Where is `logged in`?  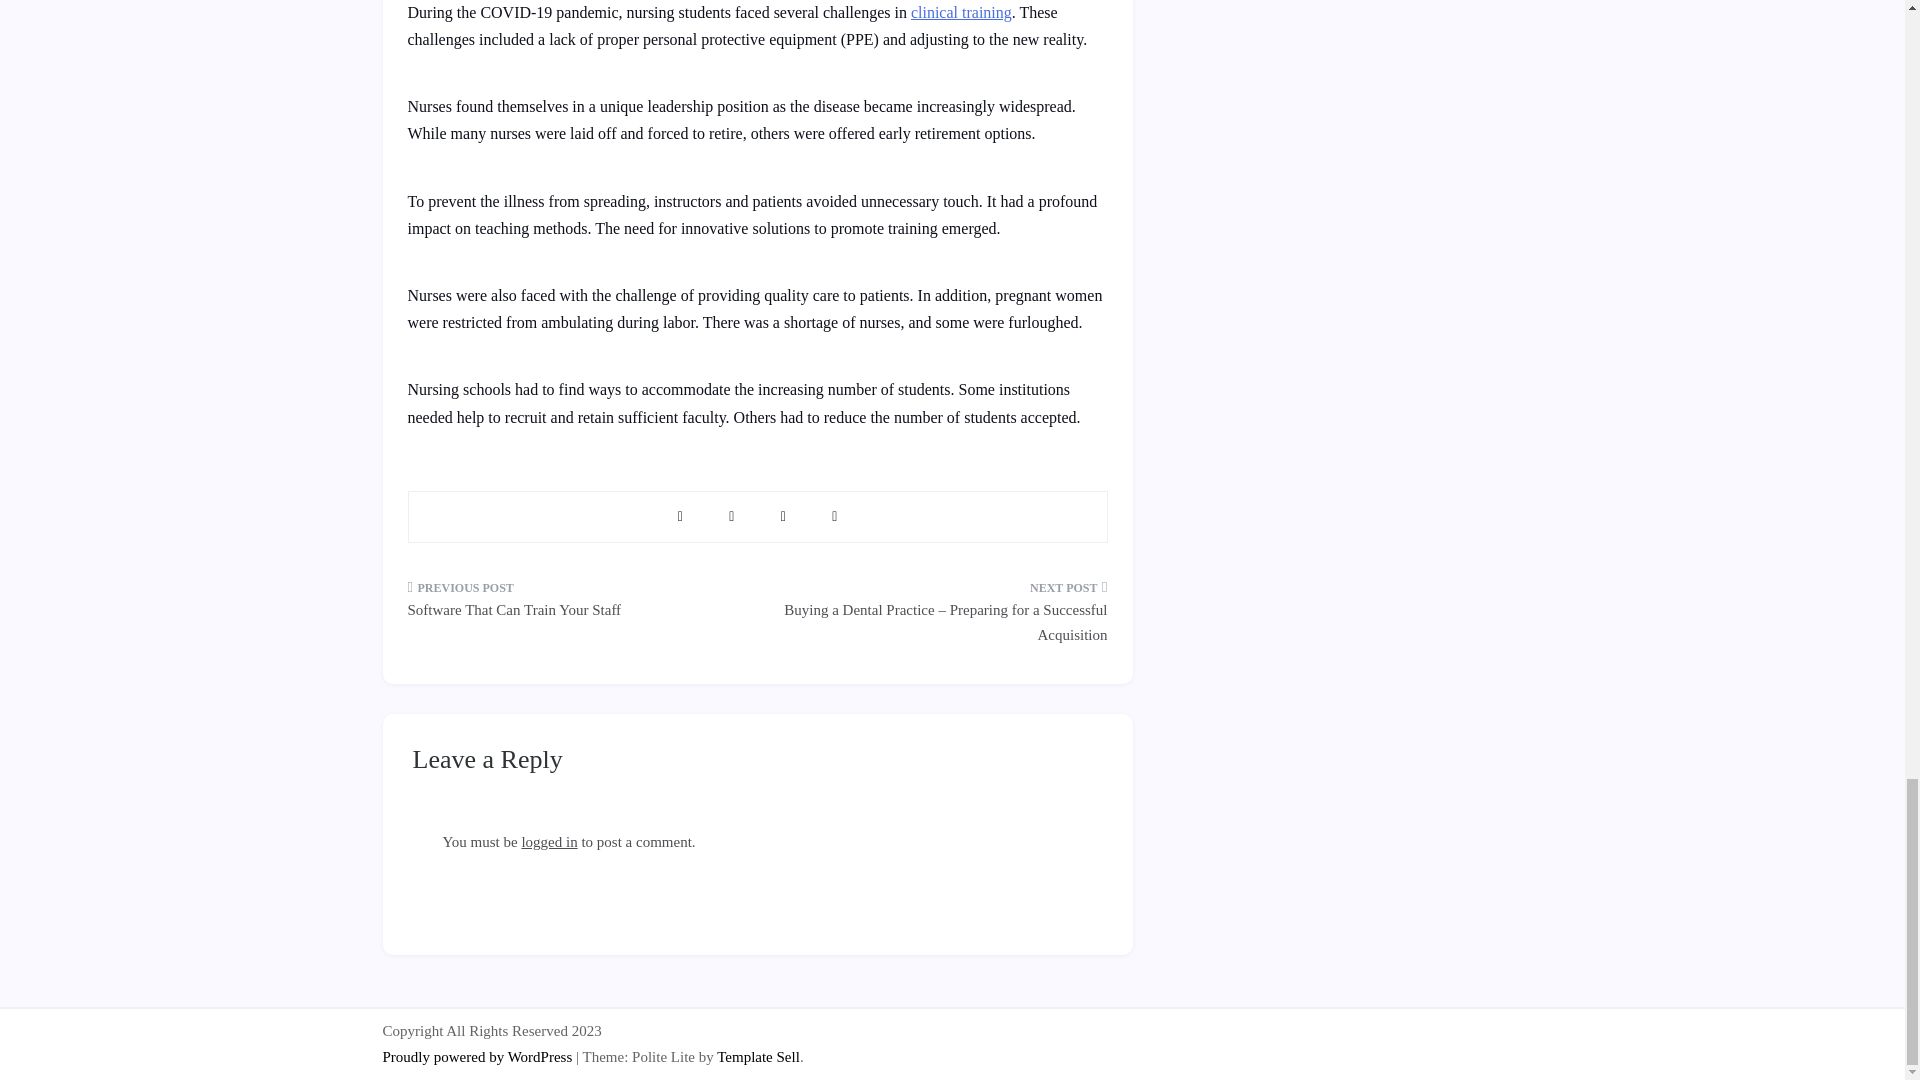
logged in is located at coordinates (548, 841).